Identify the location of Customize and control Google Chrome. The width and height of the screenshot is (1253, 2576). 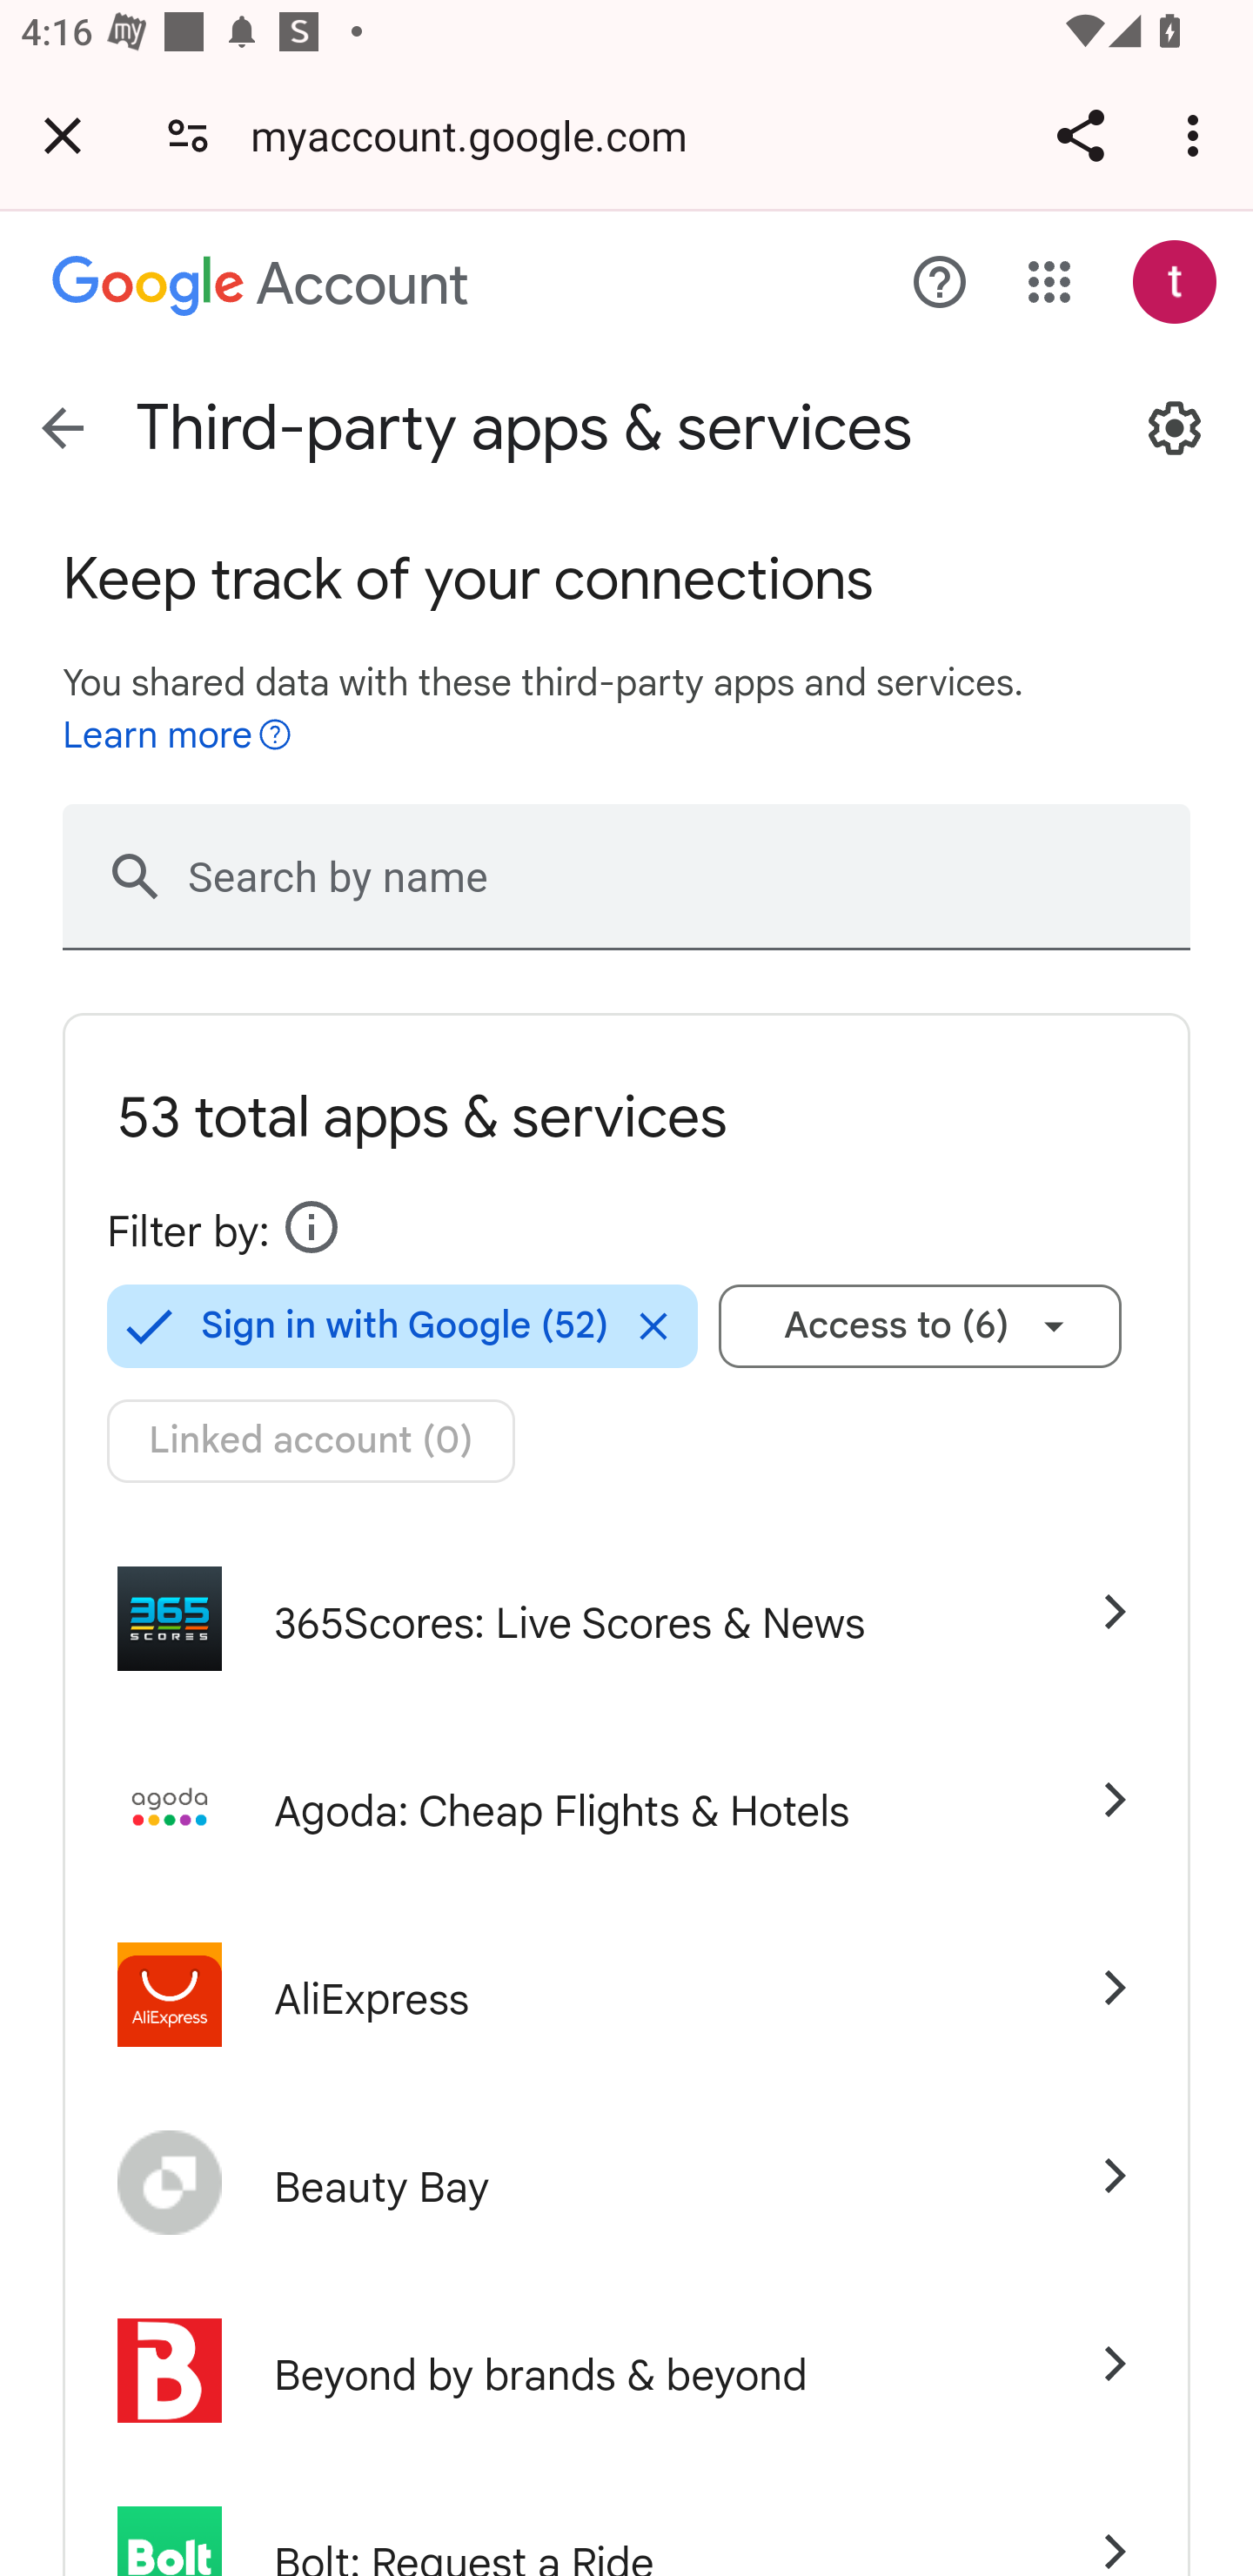
(1197, 135).